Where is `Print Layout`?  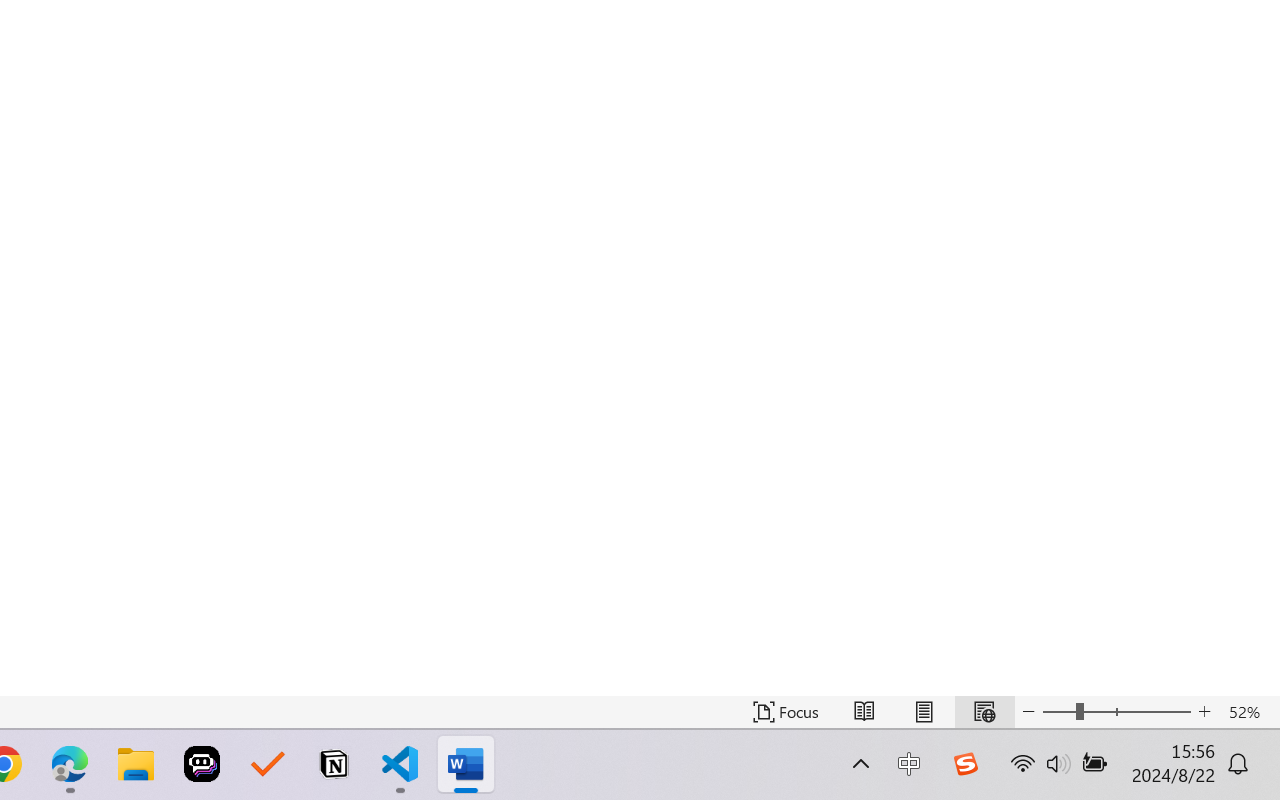 Print Layout is located at coordinates (924, 712).